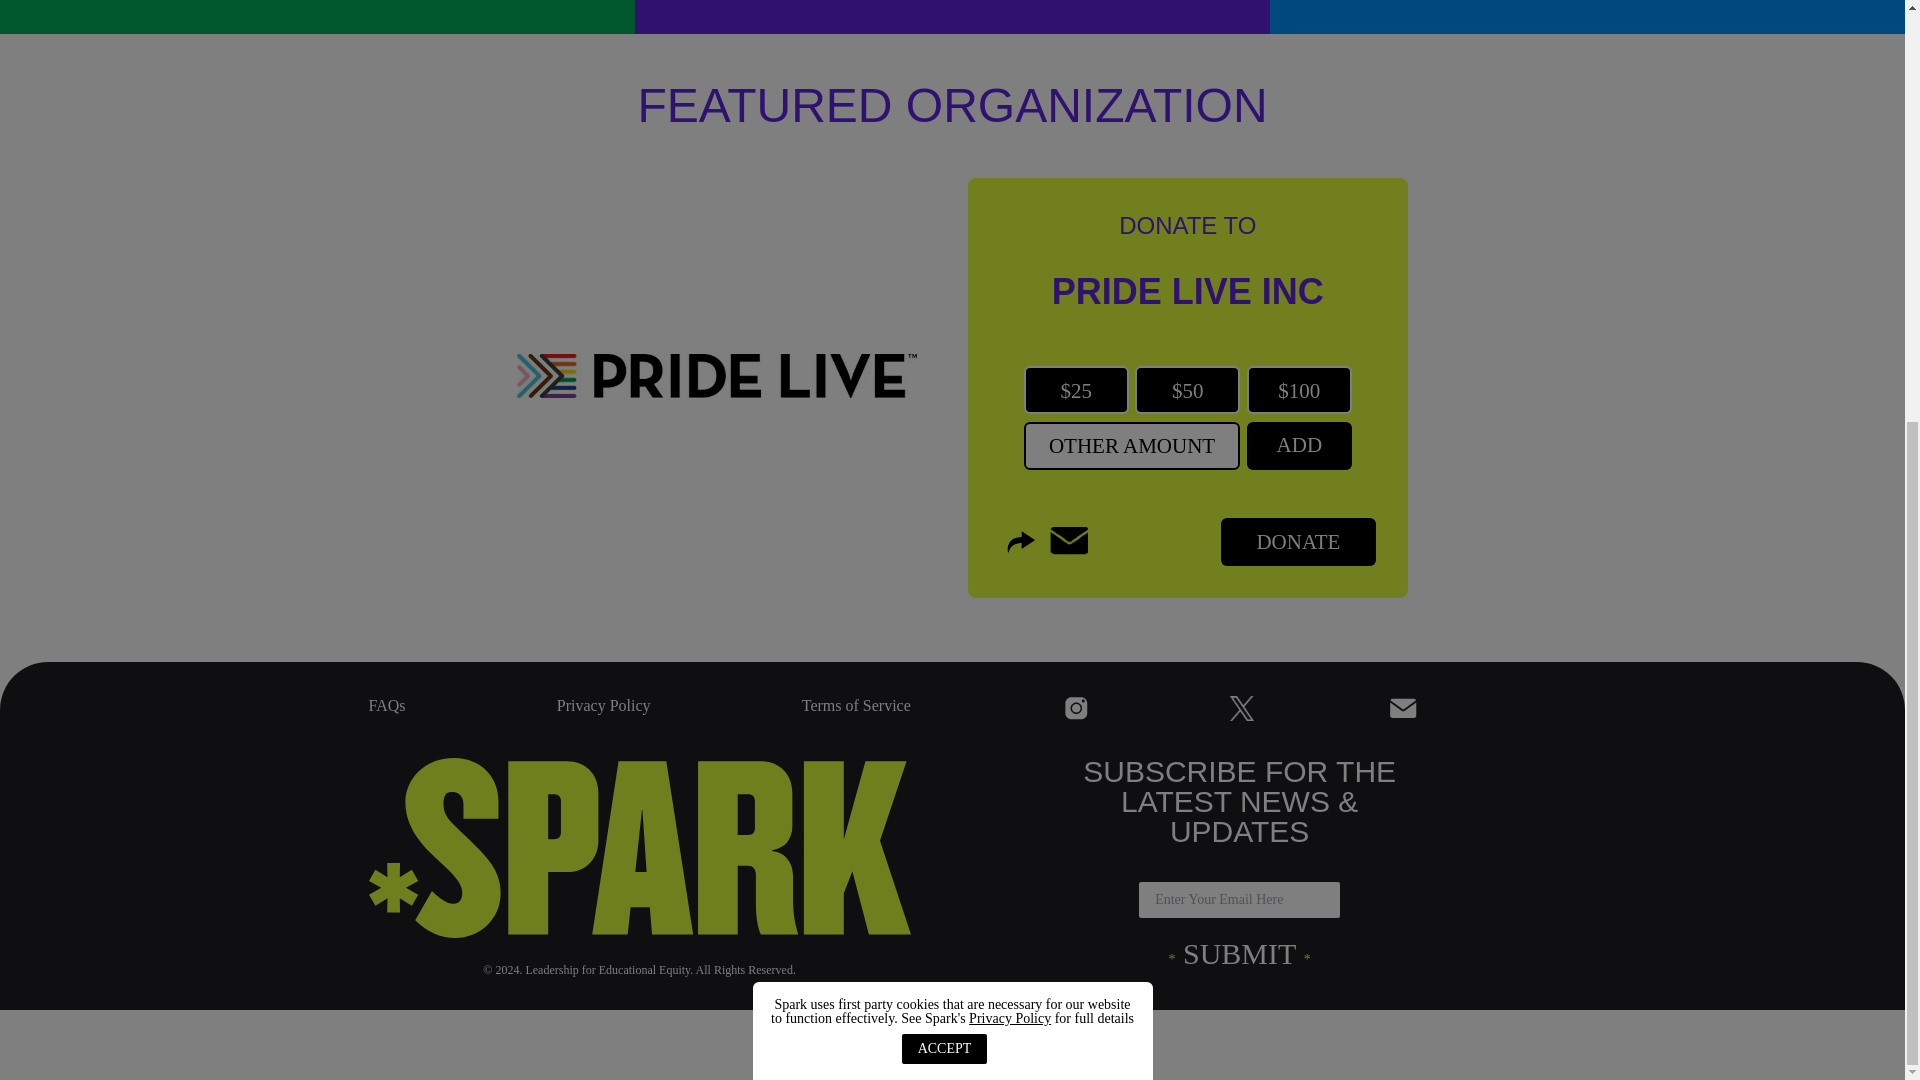  What do you see at coordinates (386, 706) in the screenshot?
I see `FAQs` at bounding box center [386, 706].